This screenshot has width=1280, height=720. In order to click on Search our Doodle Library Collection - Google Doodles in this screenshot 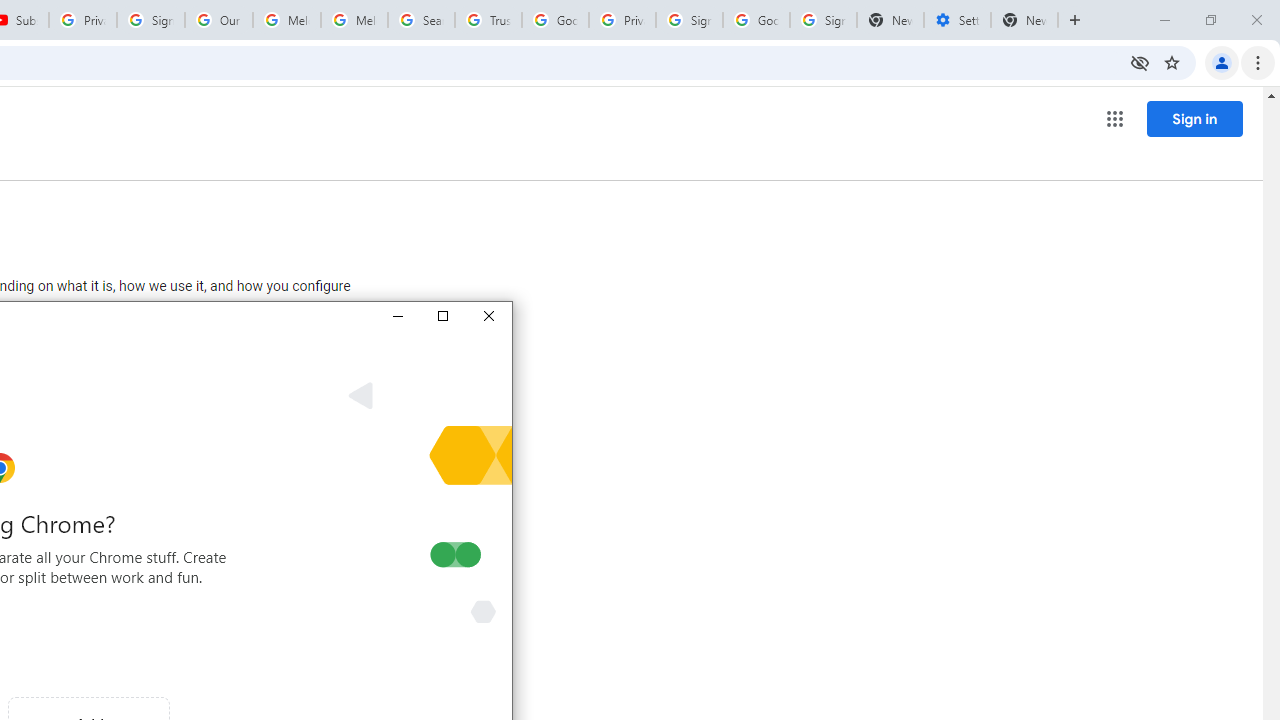, I will do `click(420, 20)`.